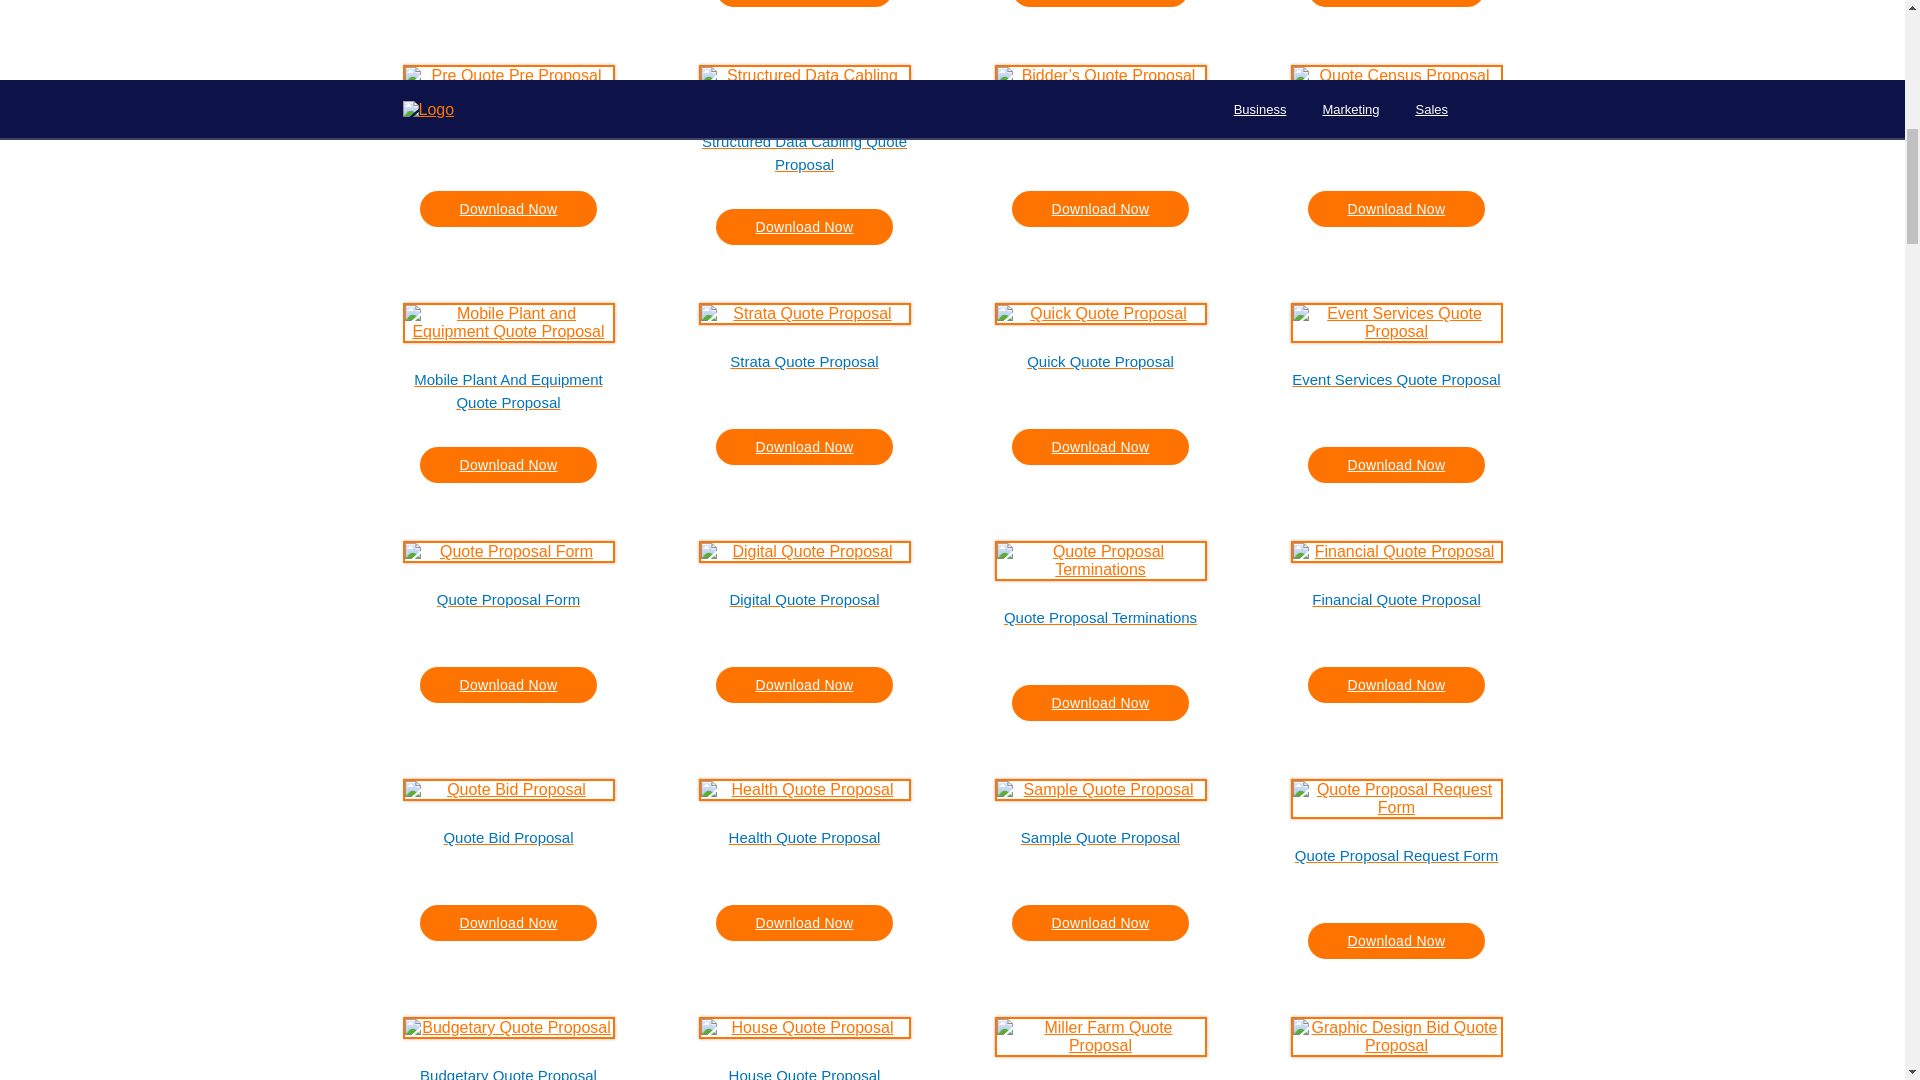 This screenshot has height=1080, width=1920. What do you see at coordinates (805, 227) in the screenshot?
I see `Download Now` at bounding box center [805, 227].